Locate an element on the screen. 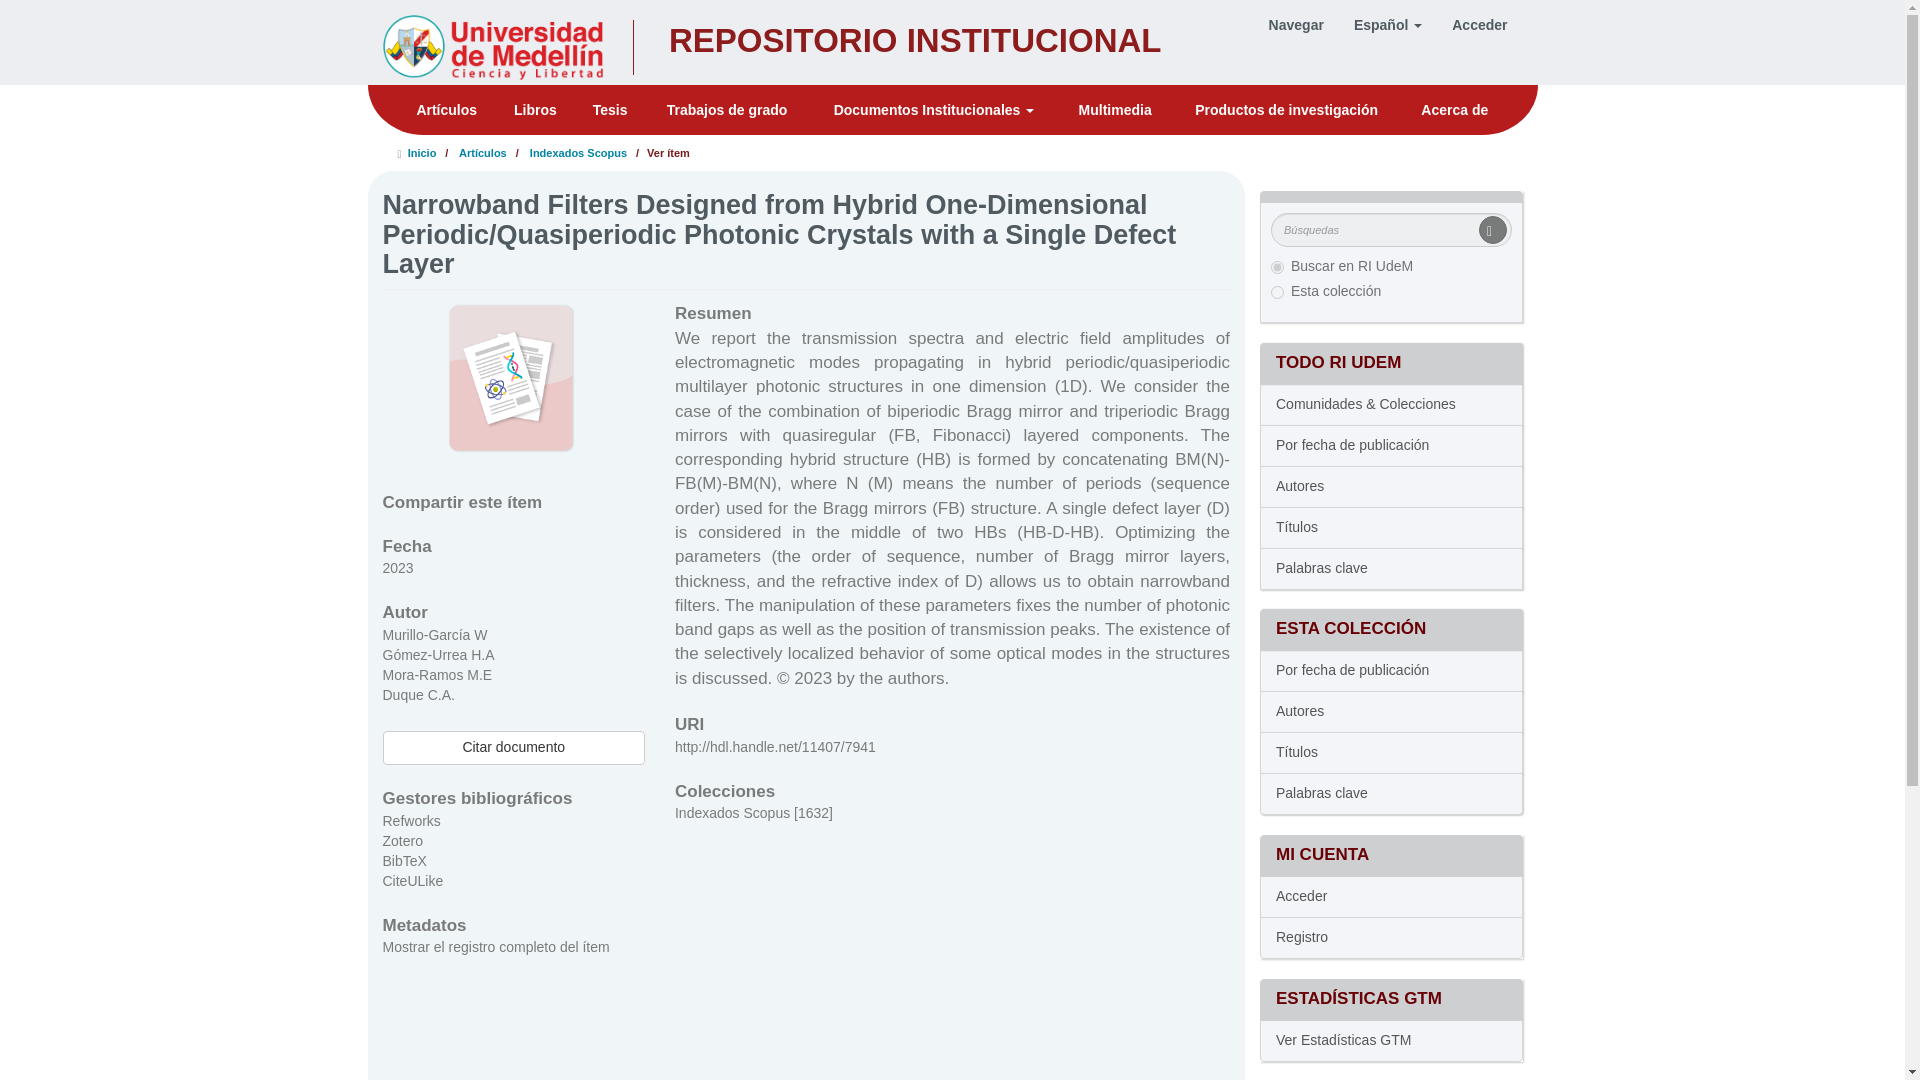 This screenshot has height=1080, width=1920. Acceder is located at coordinates (1479, 24).